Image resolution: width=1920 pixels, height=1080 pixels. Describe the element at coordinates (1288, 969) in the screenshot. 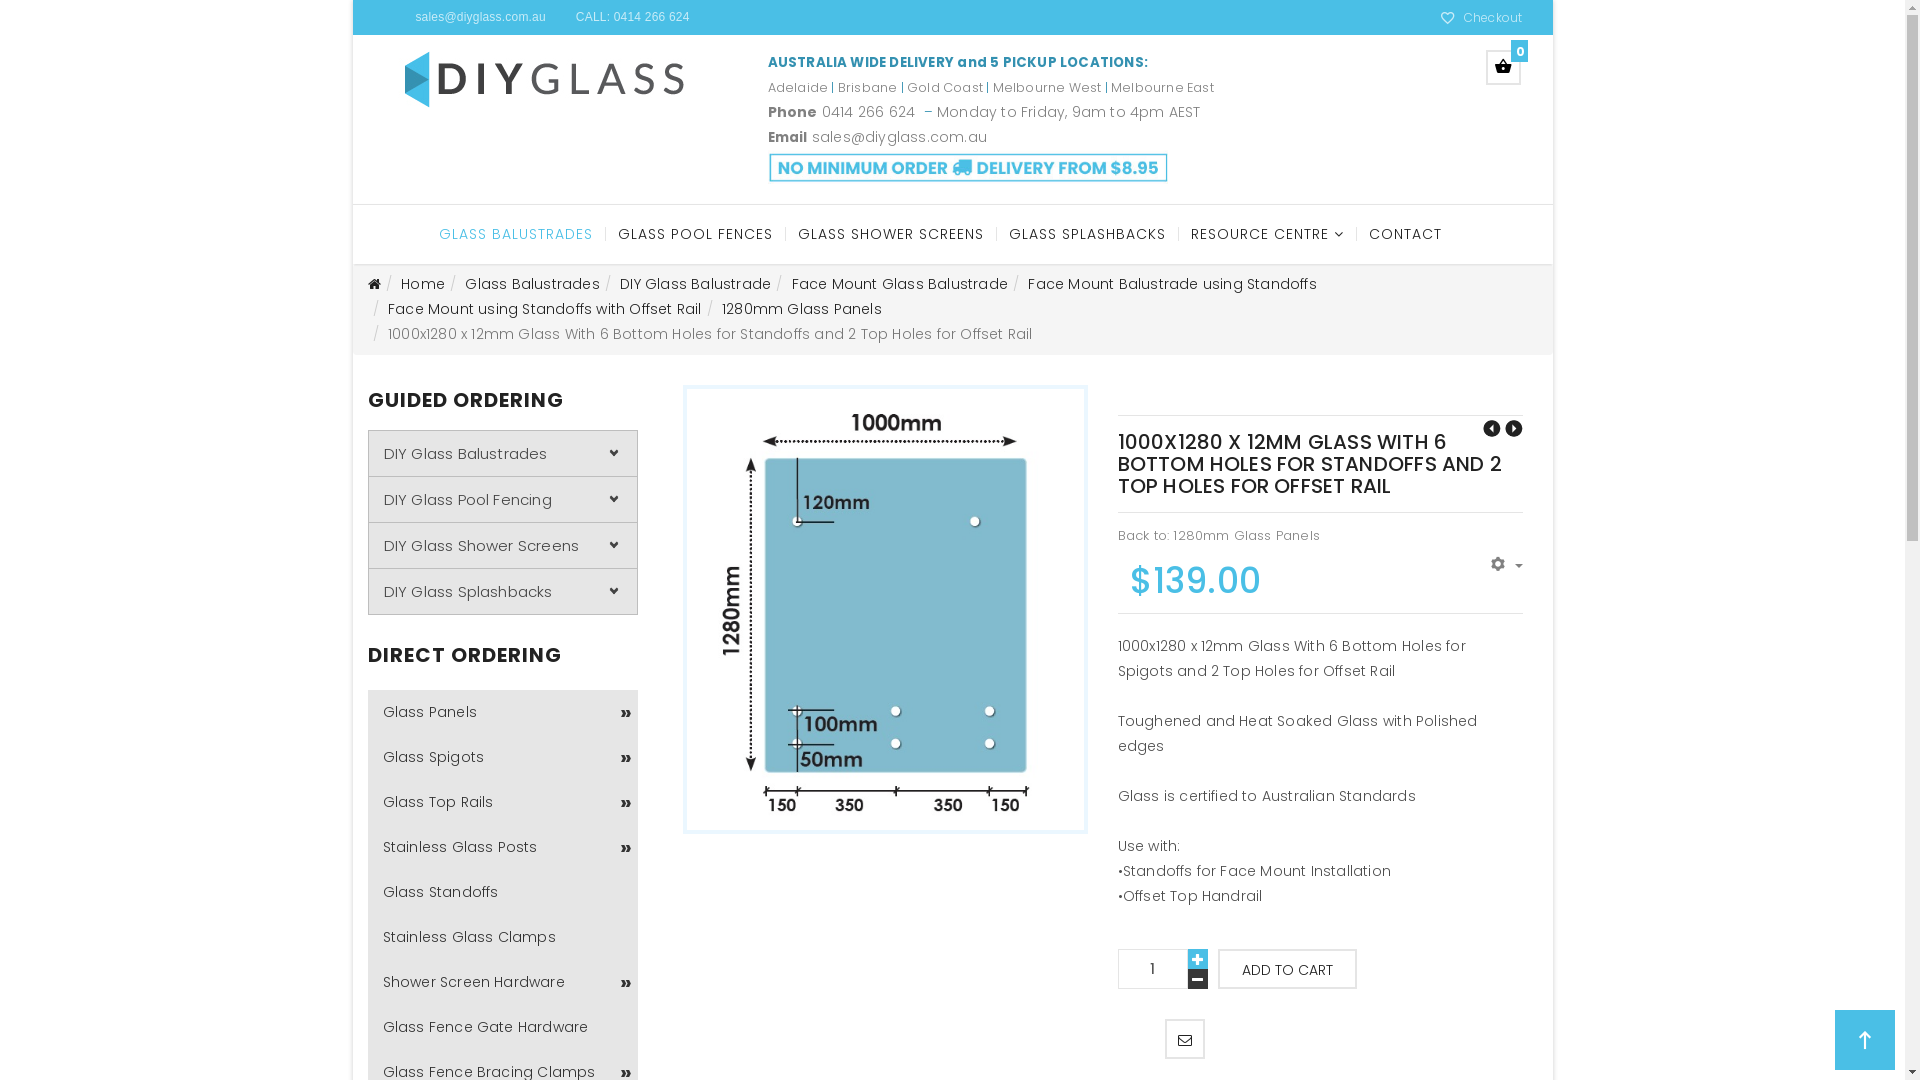

I see `Add to Cart` at that location.